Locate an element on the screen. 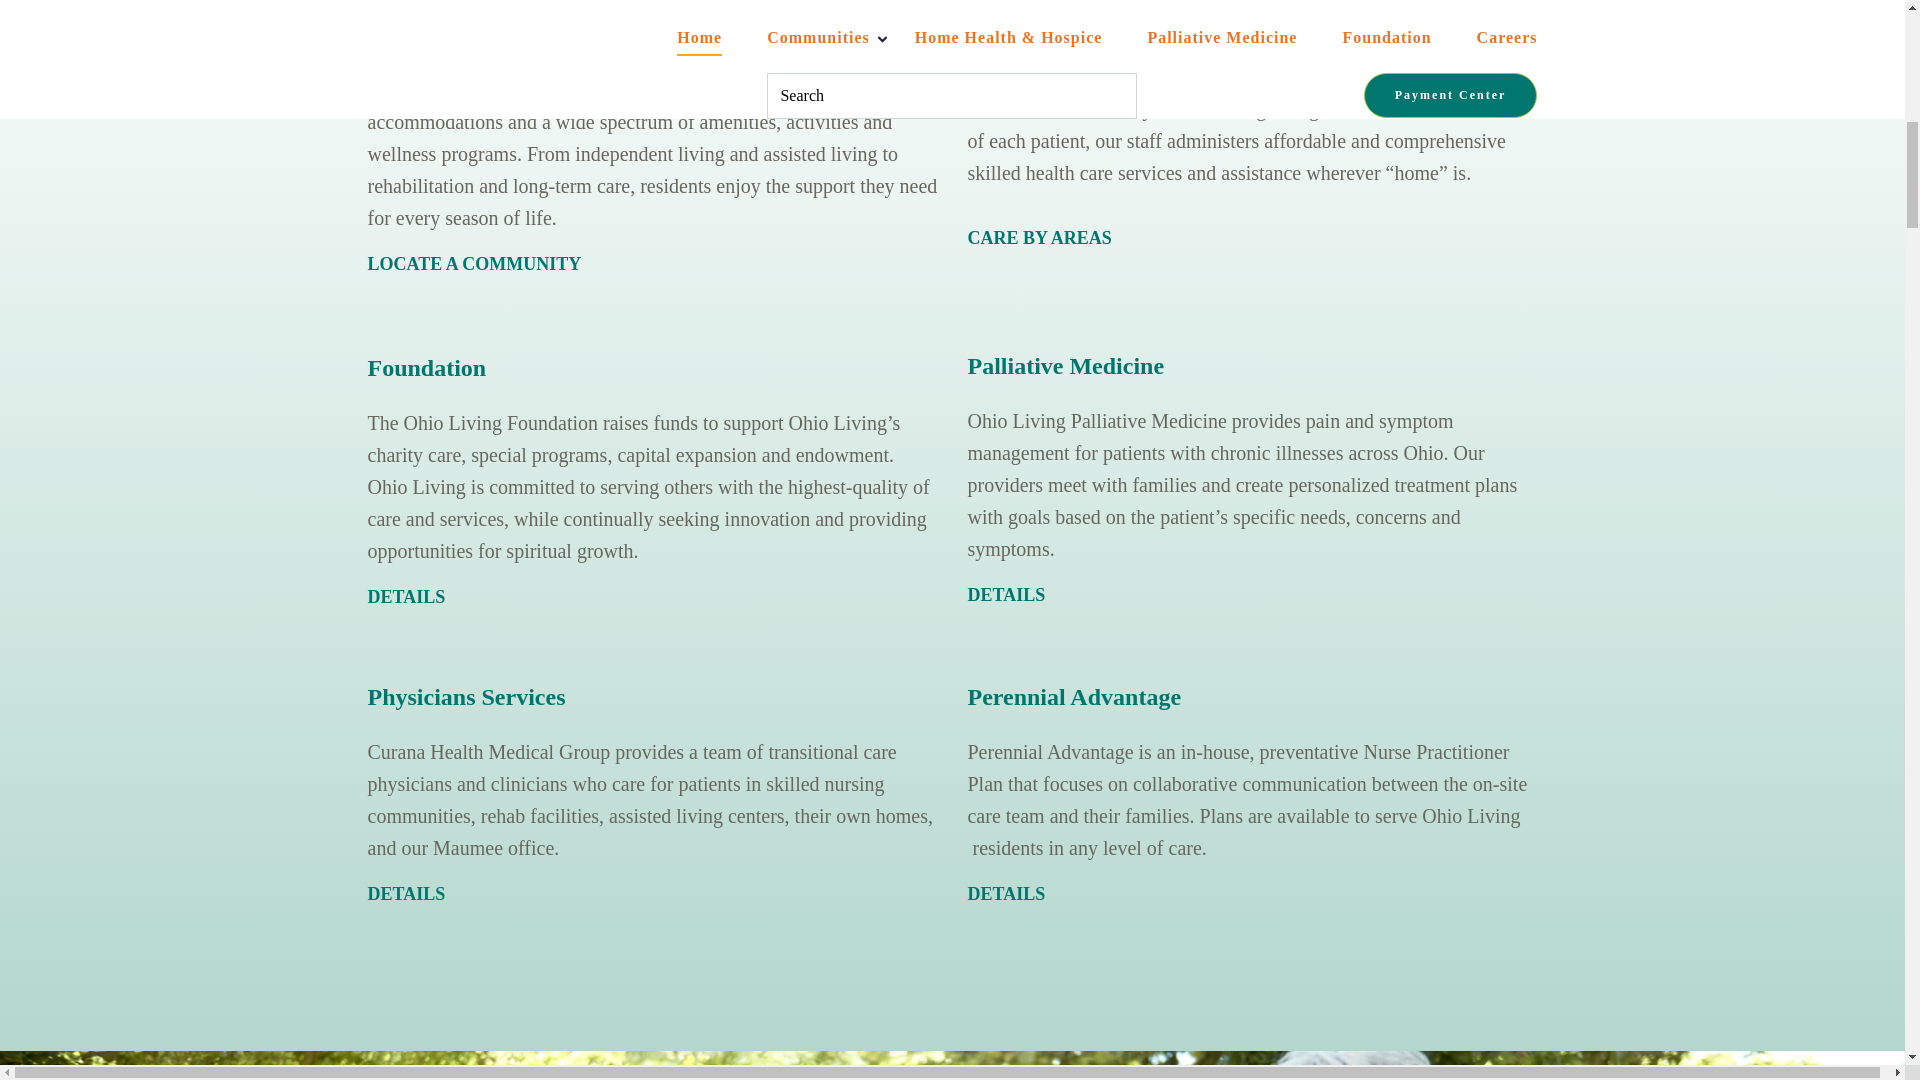 The image size is (1920, 1080). CARE BY AREAS is located at coordinates (1039, 238).